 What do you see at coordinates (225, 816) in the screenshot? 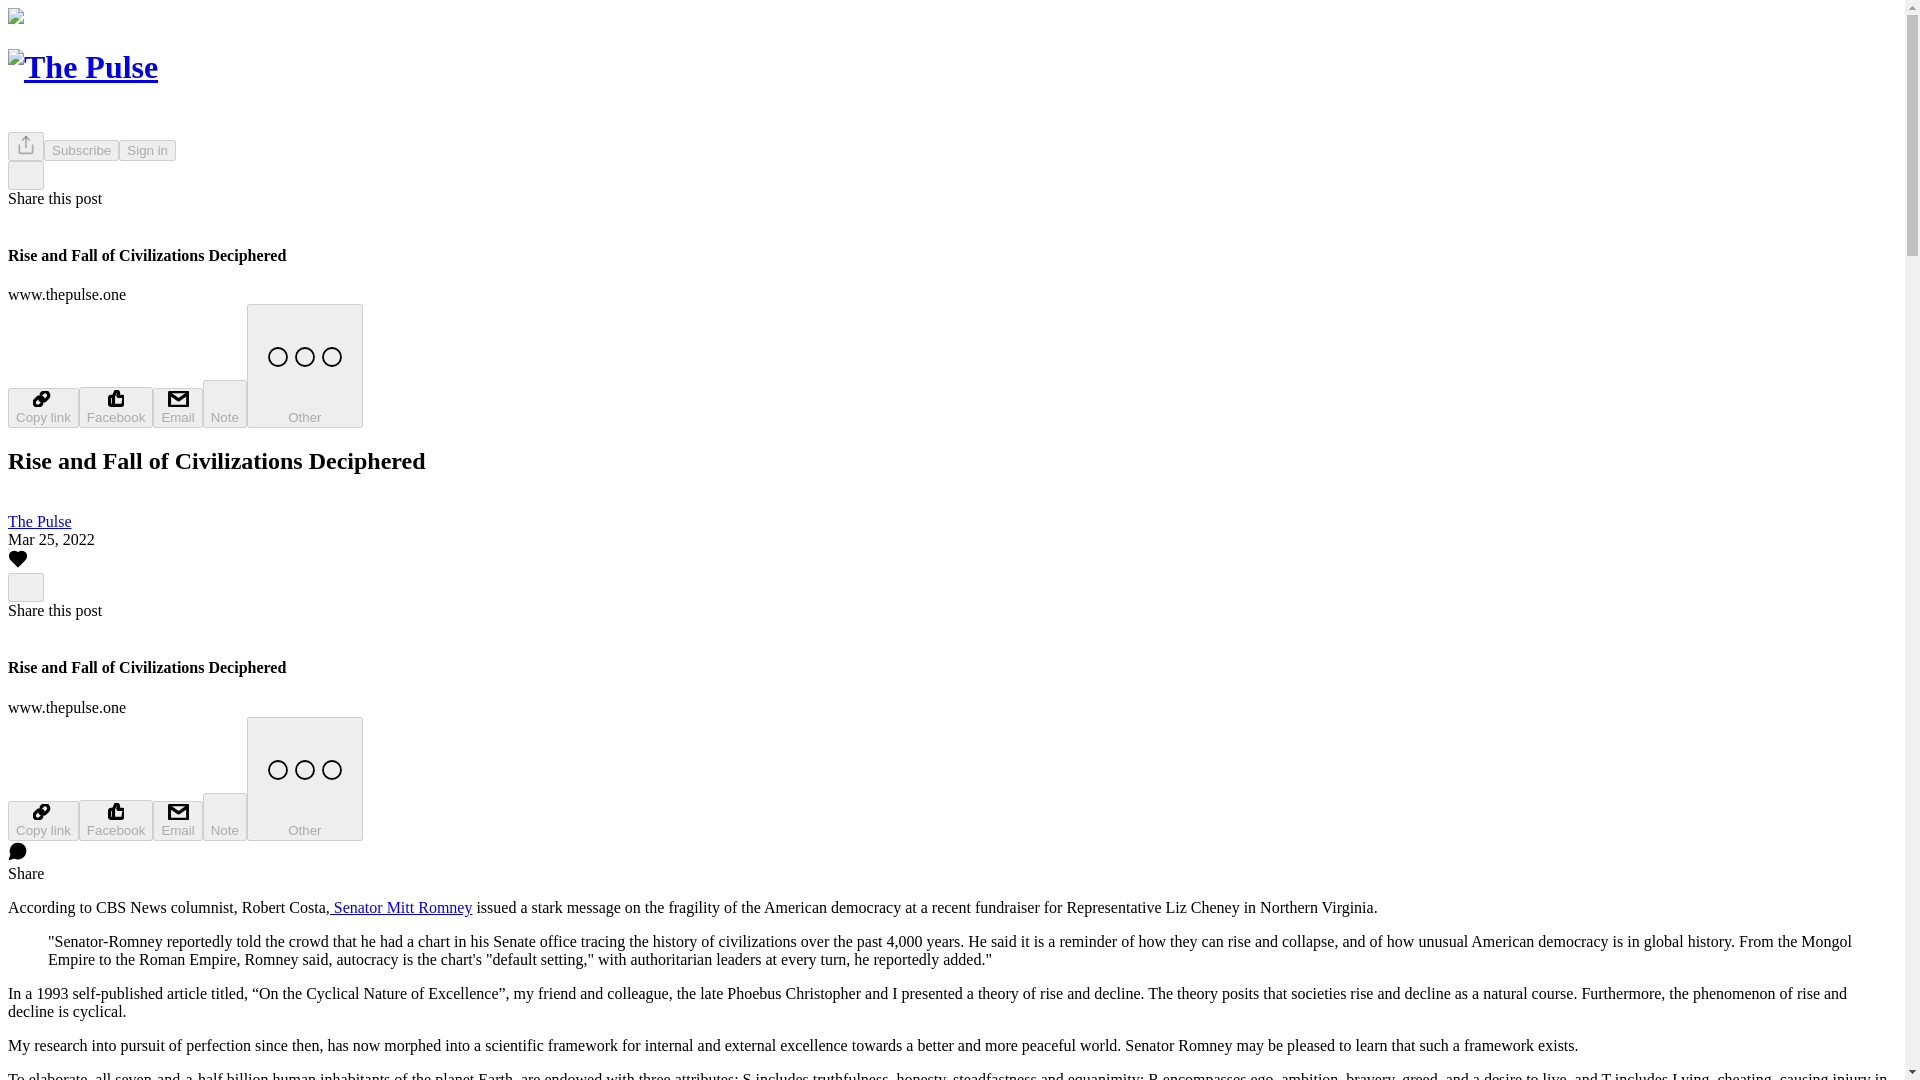
I see `Note` at bounding box center [225, 816].